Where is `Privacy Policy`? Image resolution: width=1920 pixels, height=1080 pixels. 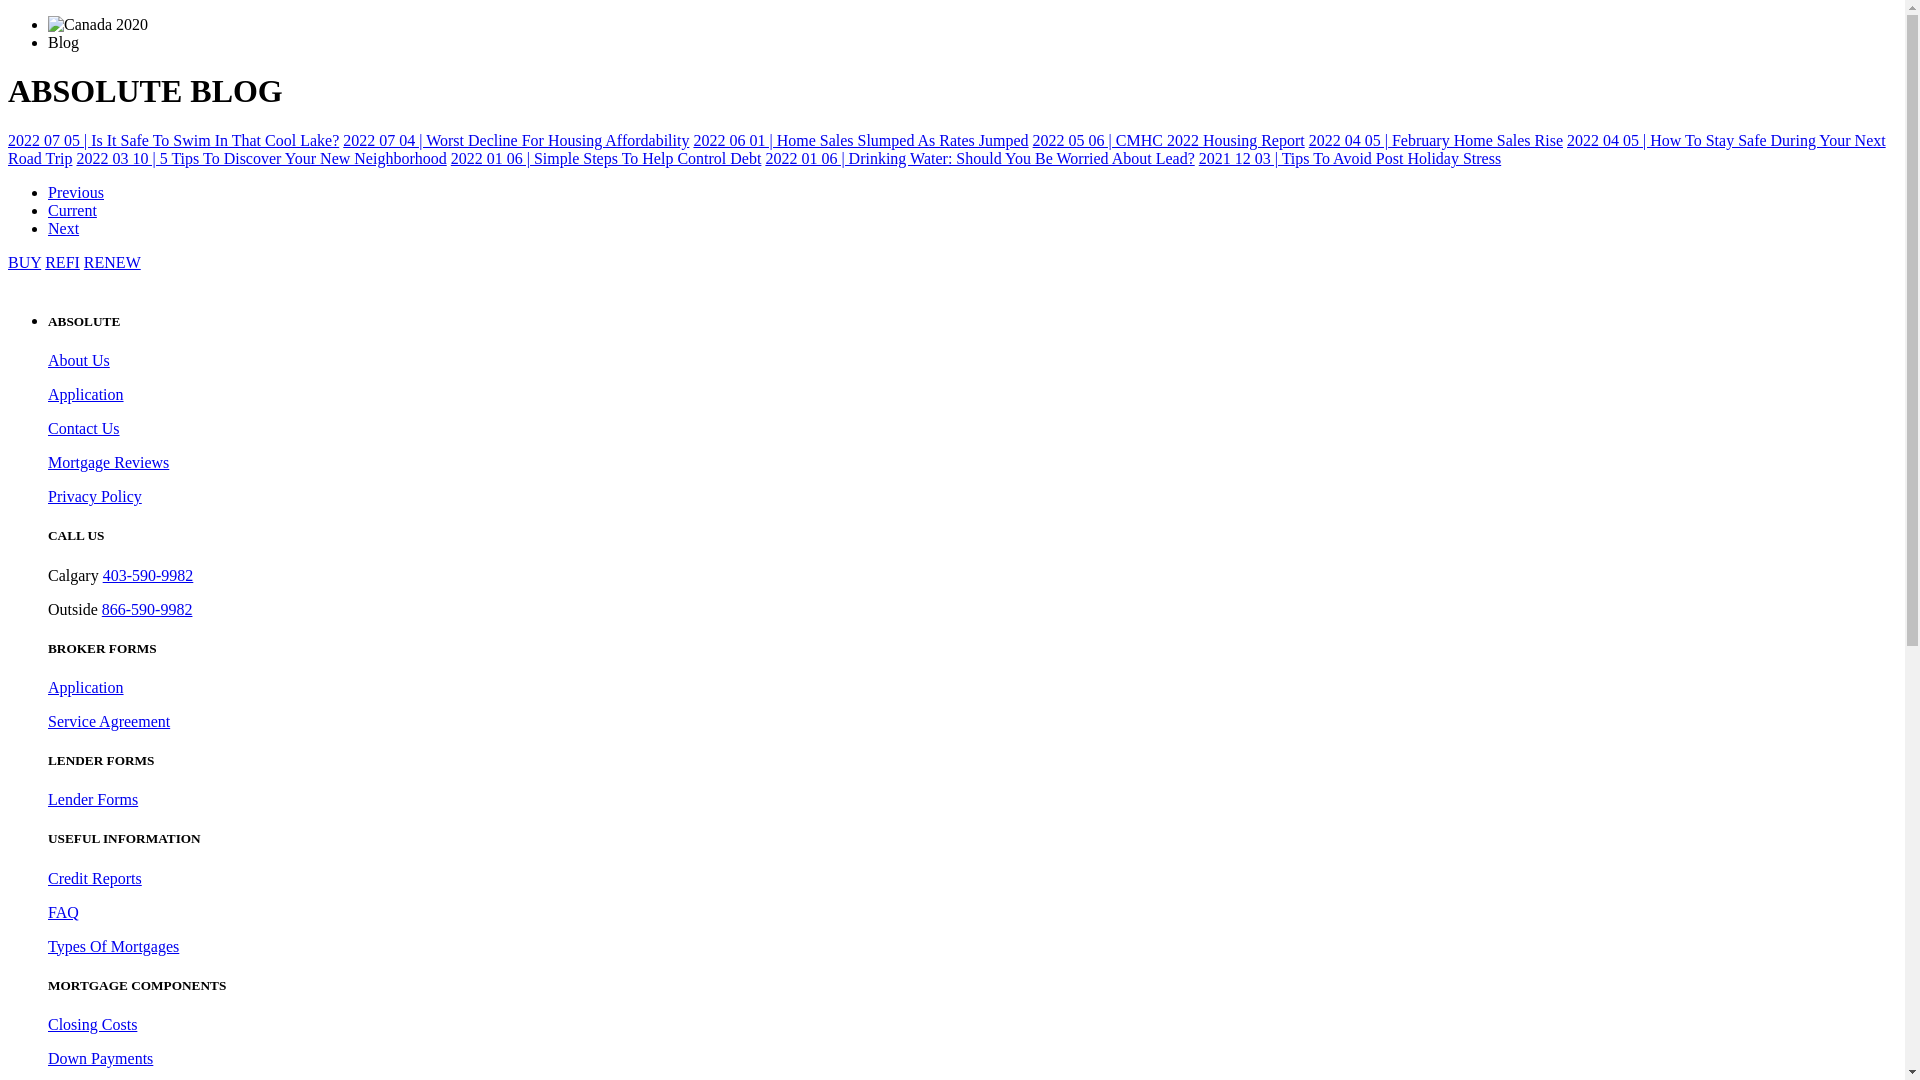
Privacy Policy is located at coordinates (95, 496).